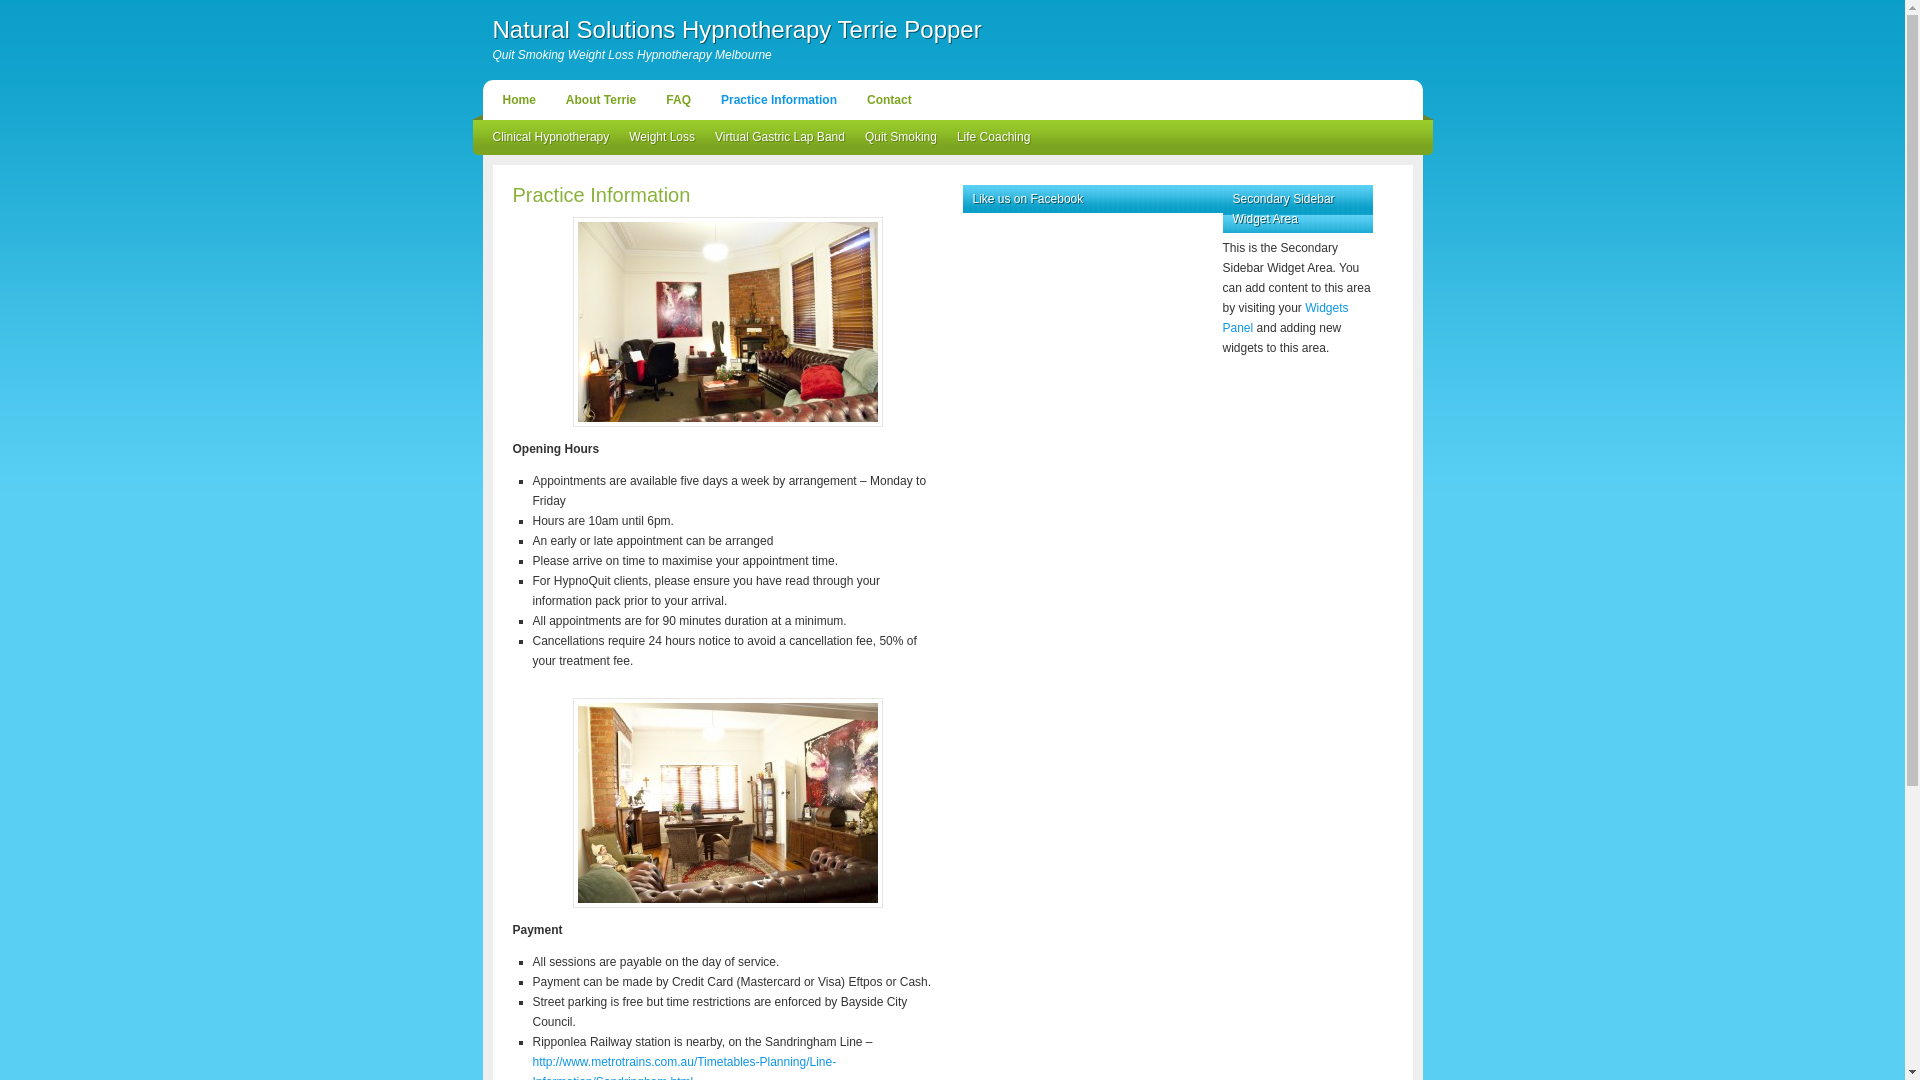  Describe the element at coordinates (1285, 318) in the screenshot. I see `Widgets Panel` at that location.